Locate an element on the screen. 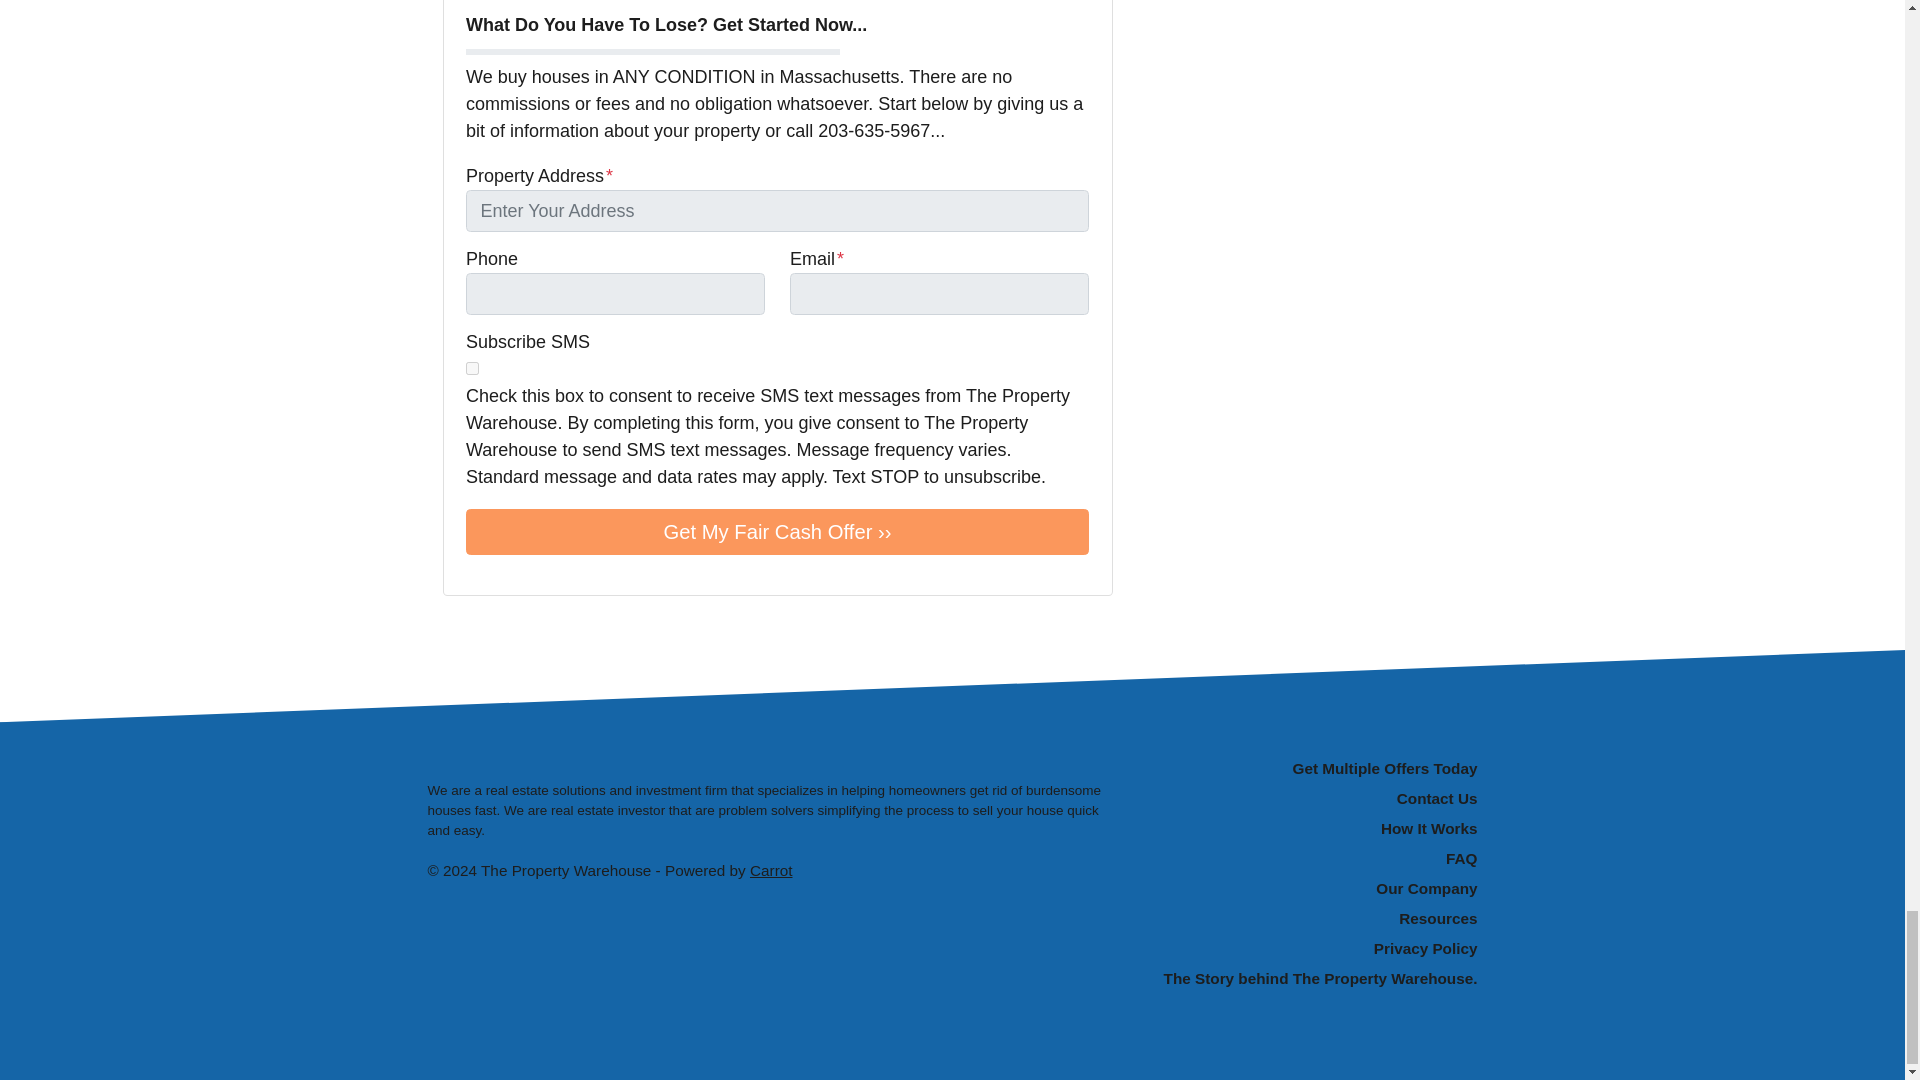 This screenshot has height=1080, width=1920. Contact Us is located at coordinates (1313, 799).